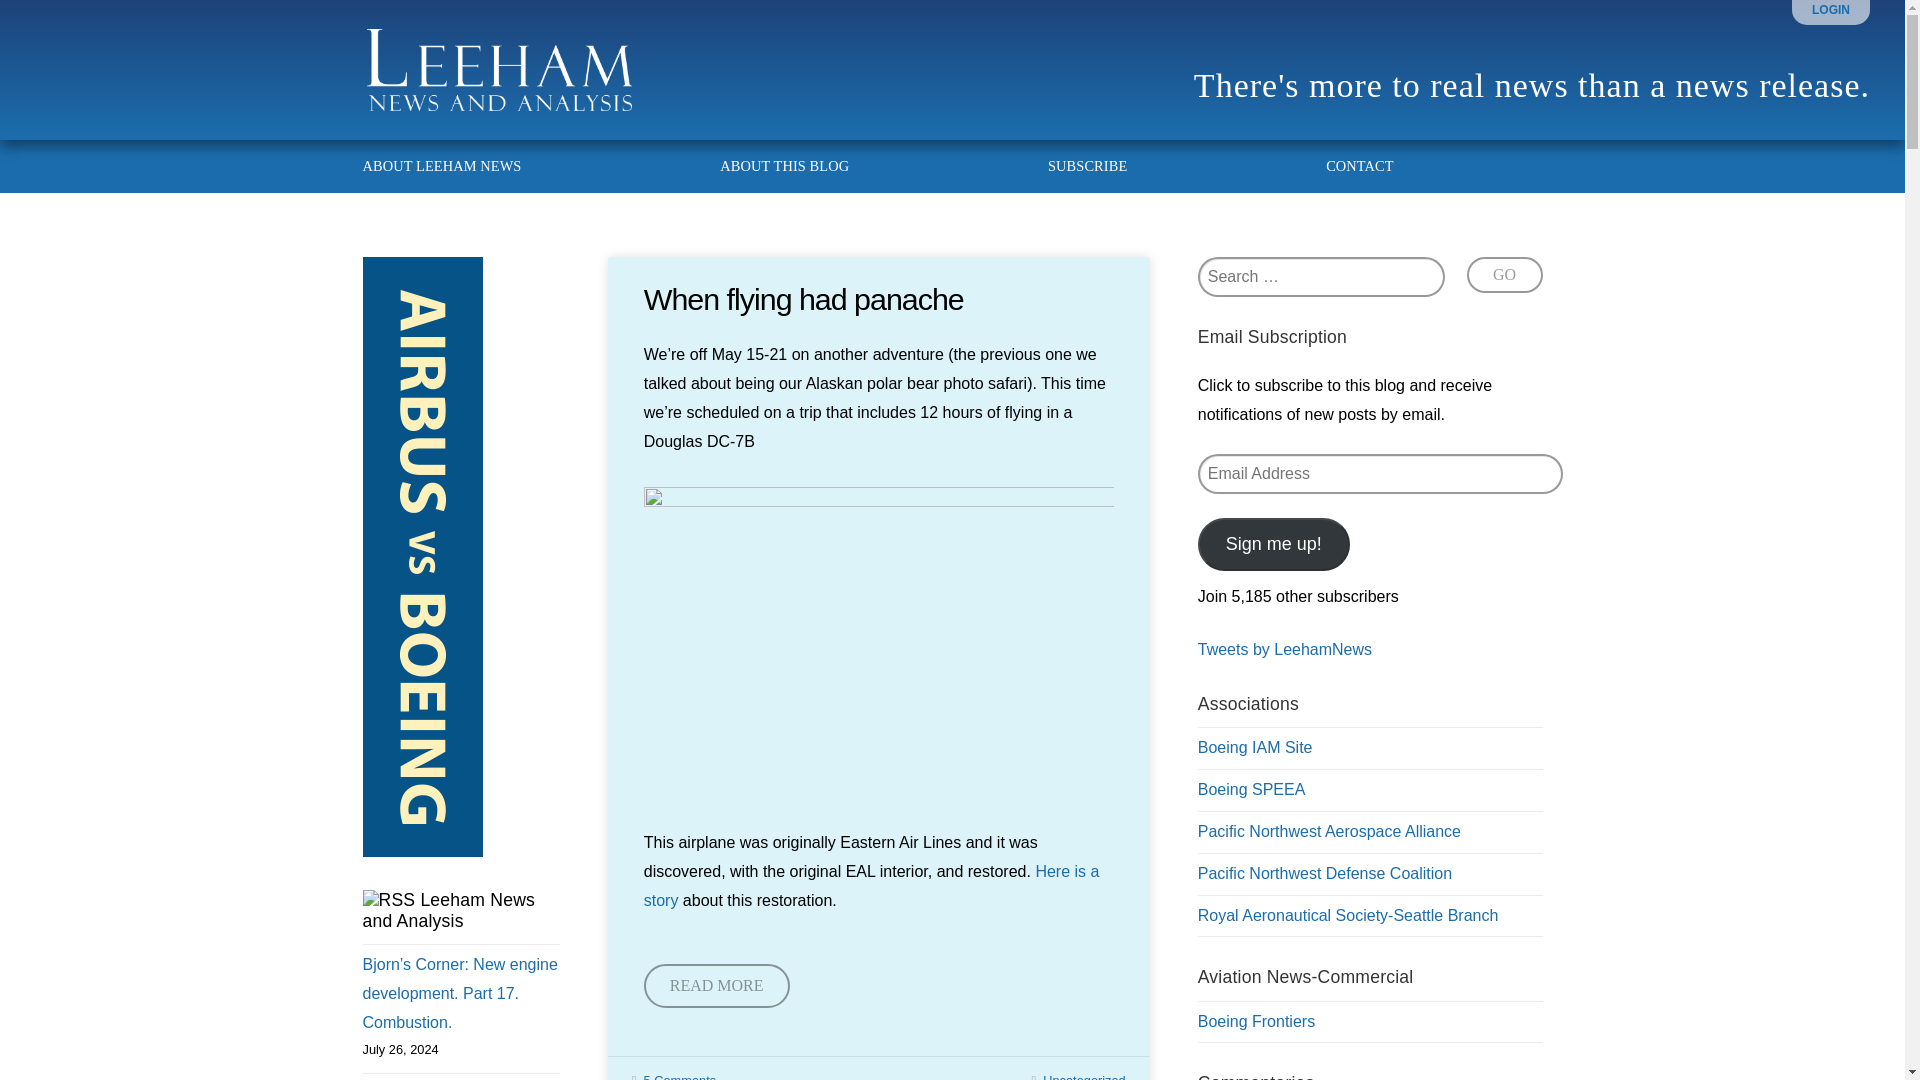  Describe the element at coordinates (878, 643) in the screenshot. I see `EAL DC7` at that location.